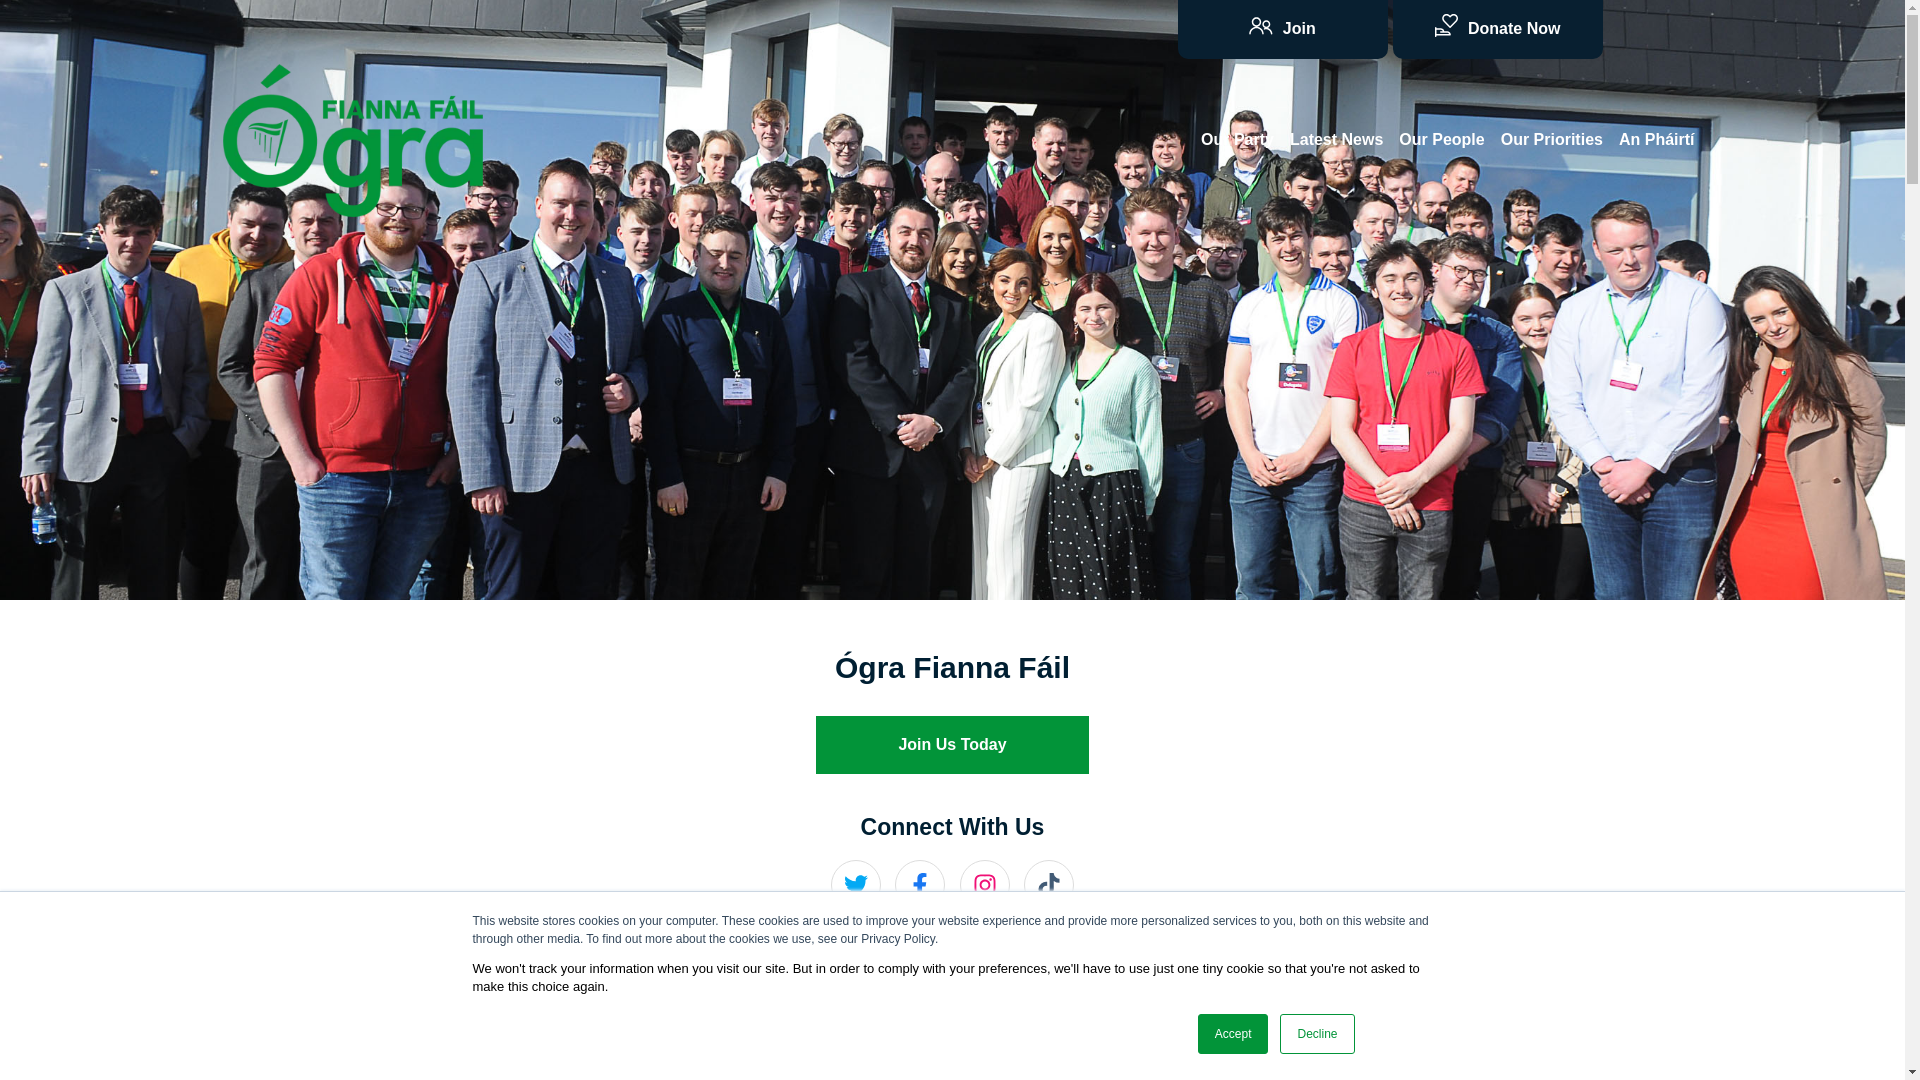 This screenshot has height=1080, width=1920. What do you see at coordinates (1552, 139) in the screenshot?
I see `Our Priorities` at bounding box center [1552, 139].